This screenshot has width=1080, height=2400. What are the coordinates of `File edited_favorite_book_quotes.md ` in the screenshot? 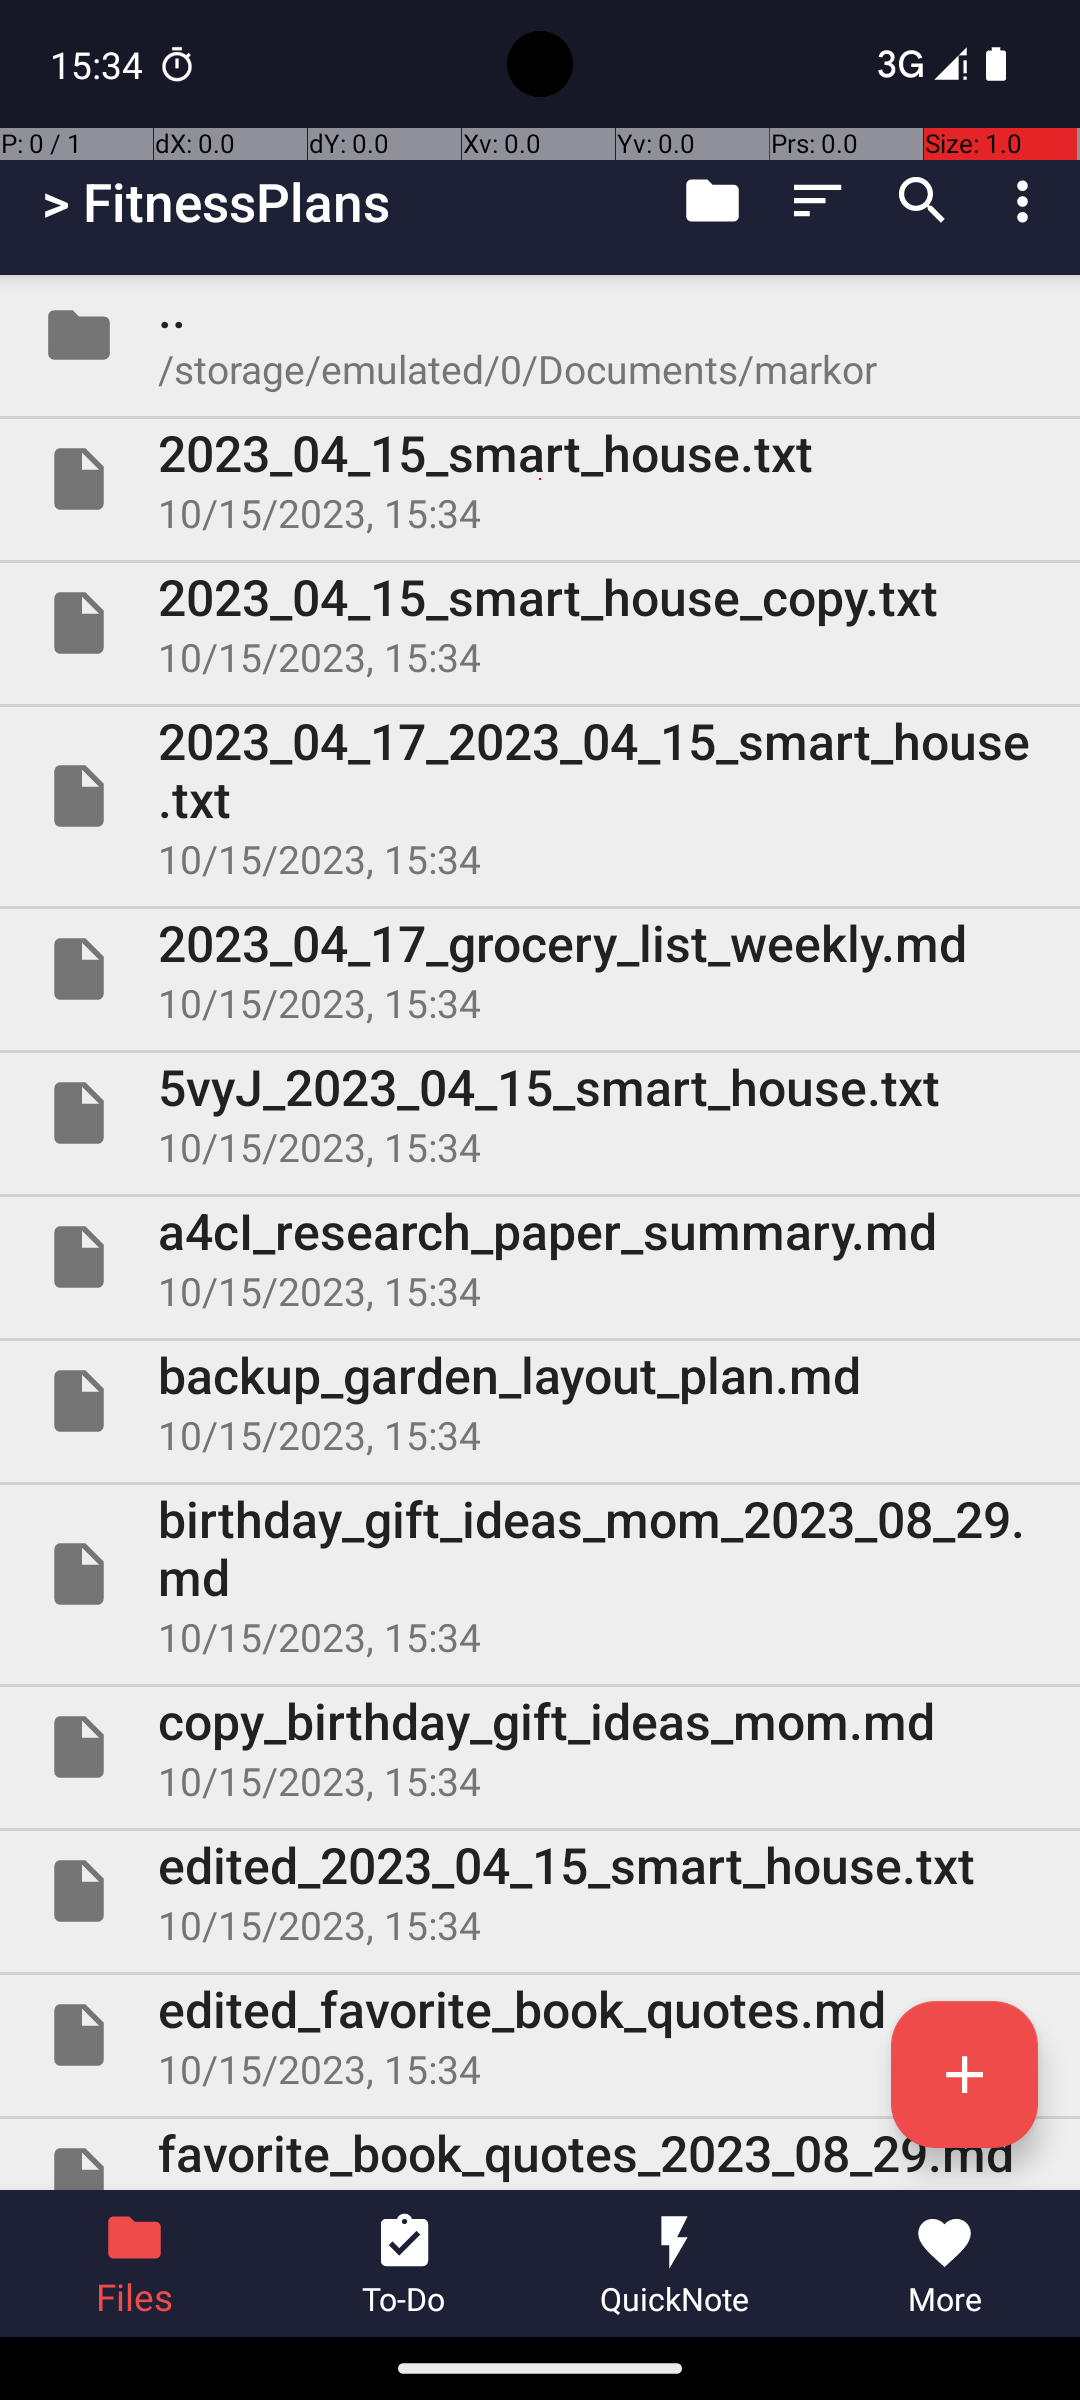 It's located at (540, 2035).